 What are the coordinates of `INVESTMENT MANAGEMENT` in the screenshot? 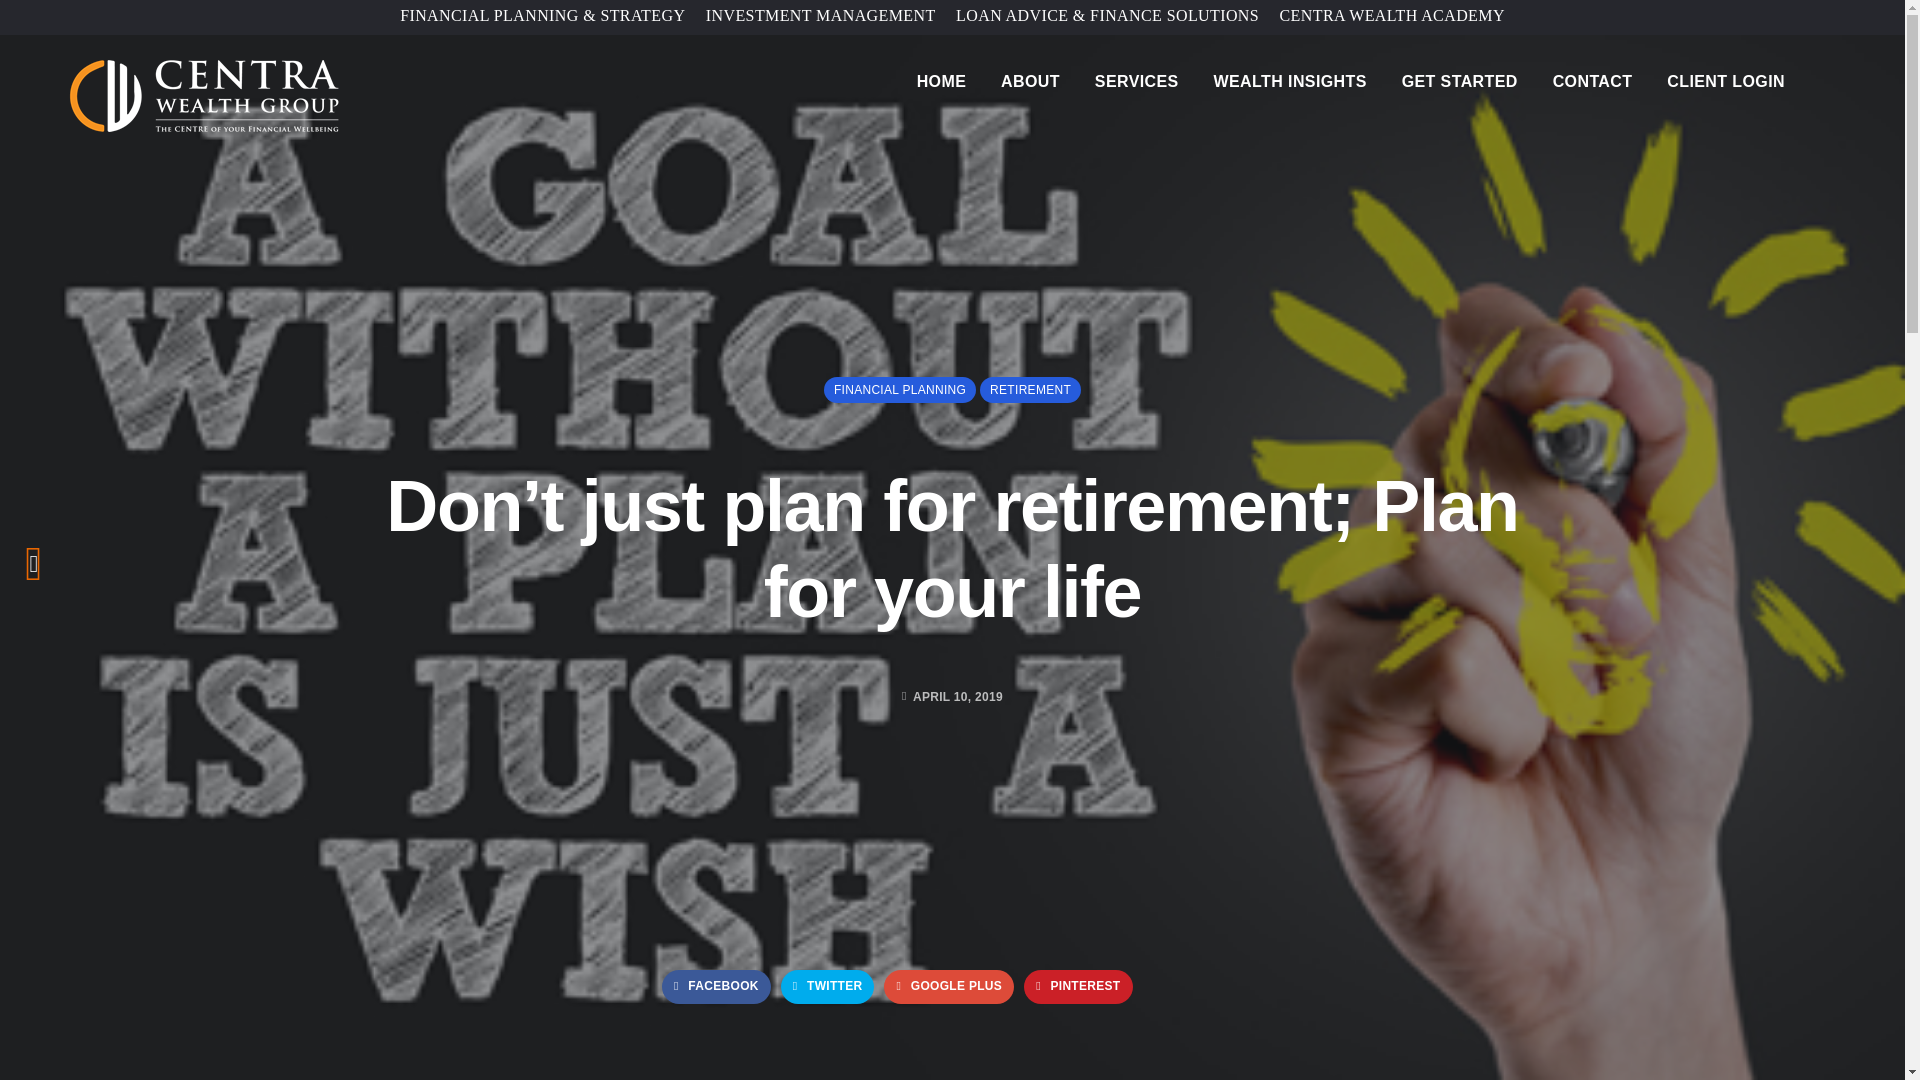 It's located at (821, 15).